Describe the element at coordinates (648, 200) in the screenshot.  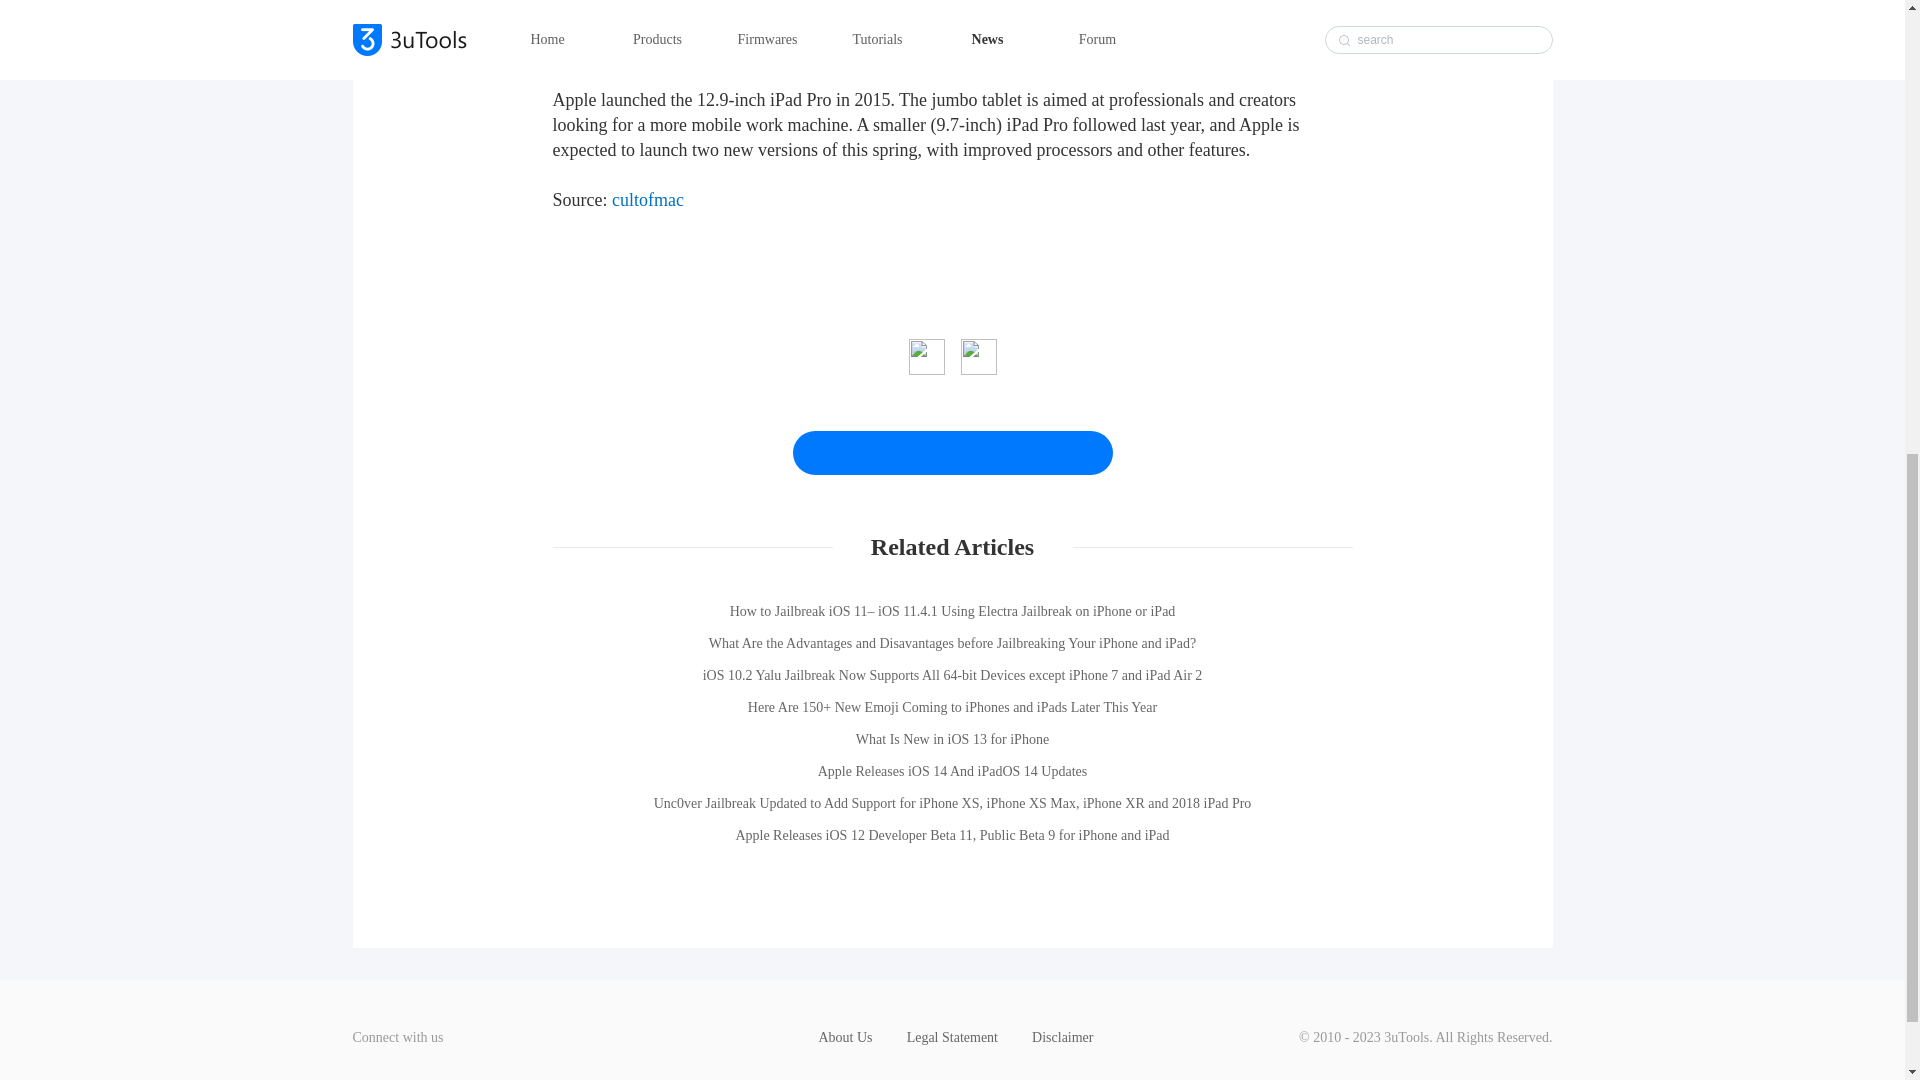
I see `cultofmac` at that location.